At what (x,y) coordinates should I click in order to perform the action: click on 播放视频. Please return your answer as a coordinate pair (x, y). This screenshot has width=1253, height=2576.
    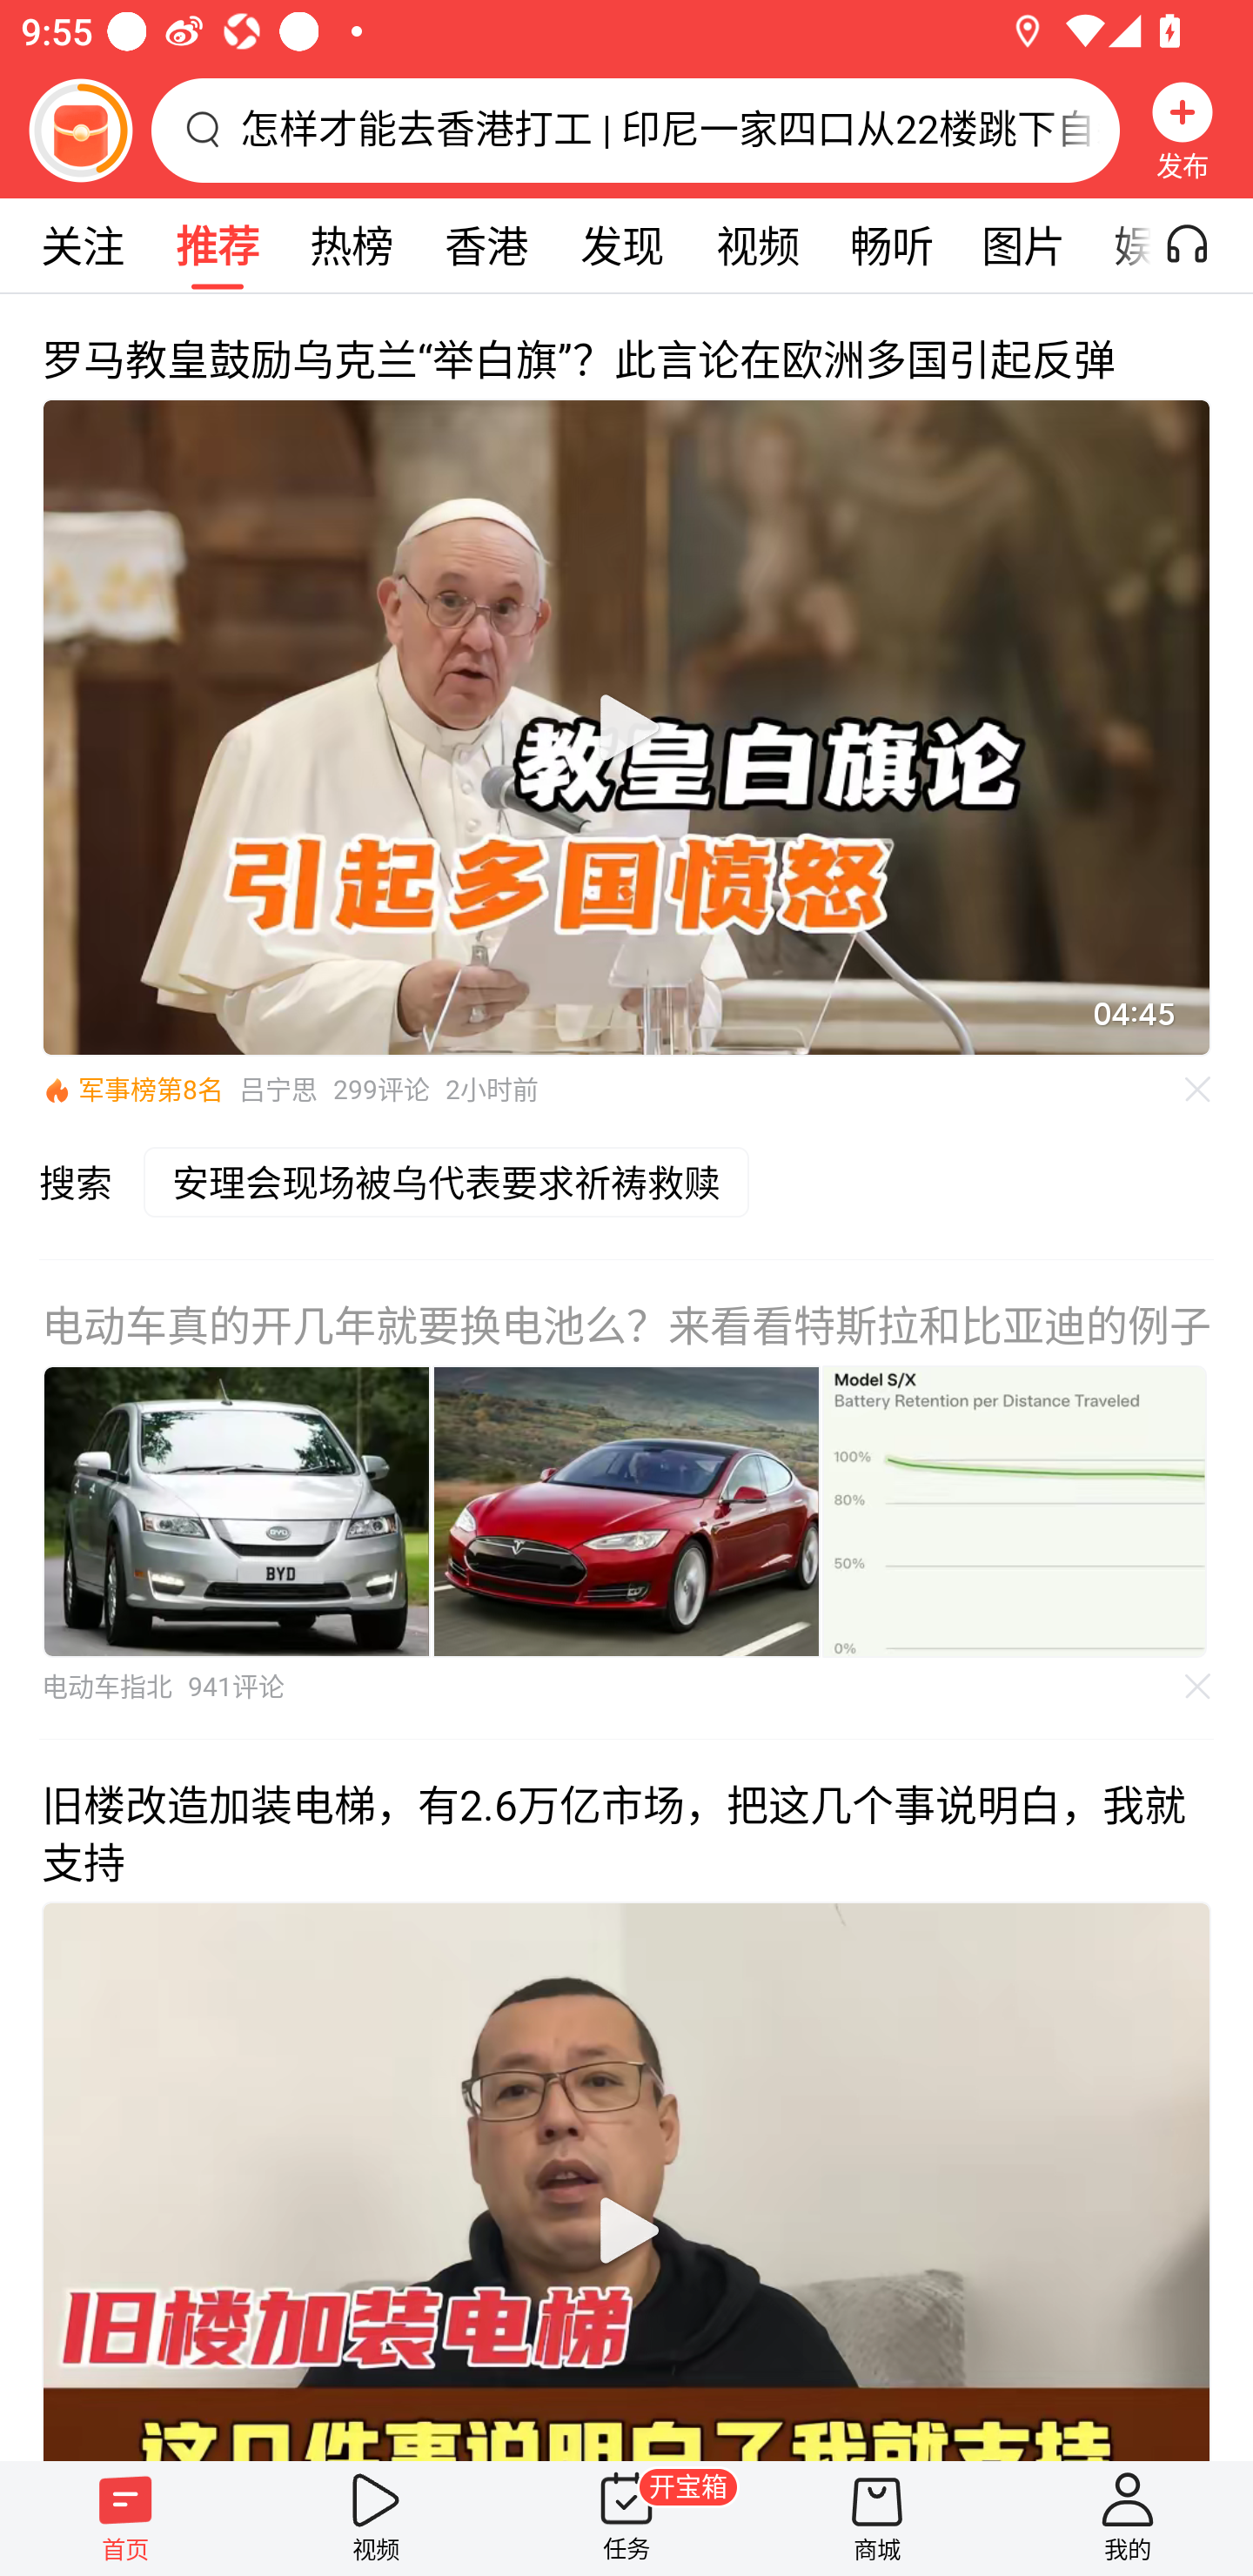
    Looking at the image, I should click on (626, 728).